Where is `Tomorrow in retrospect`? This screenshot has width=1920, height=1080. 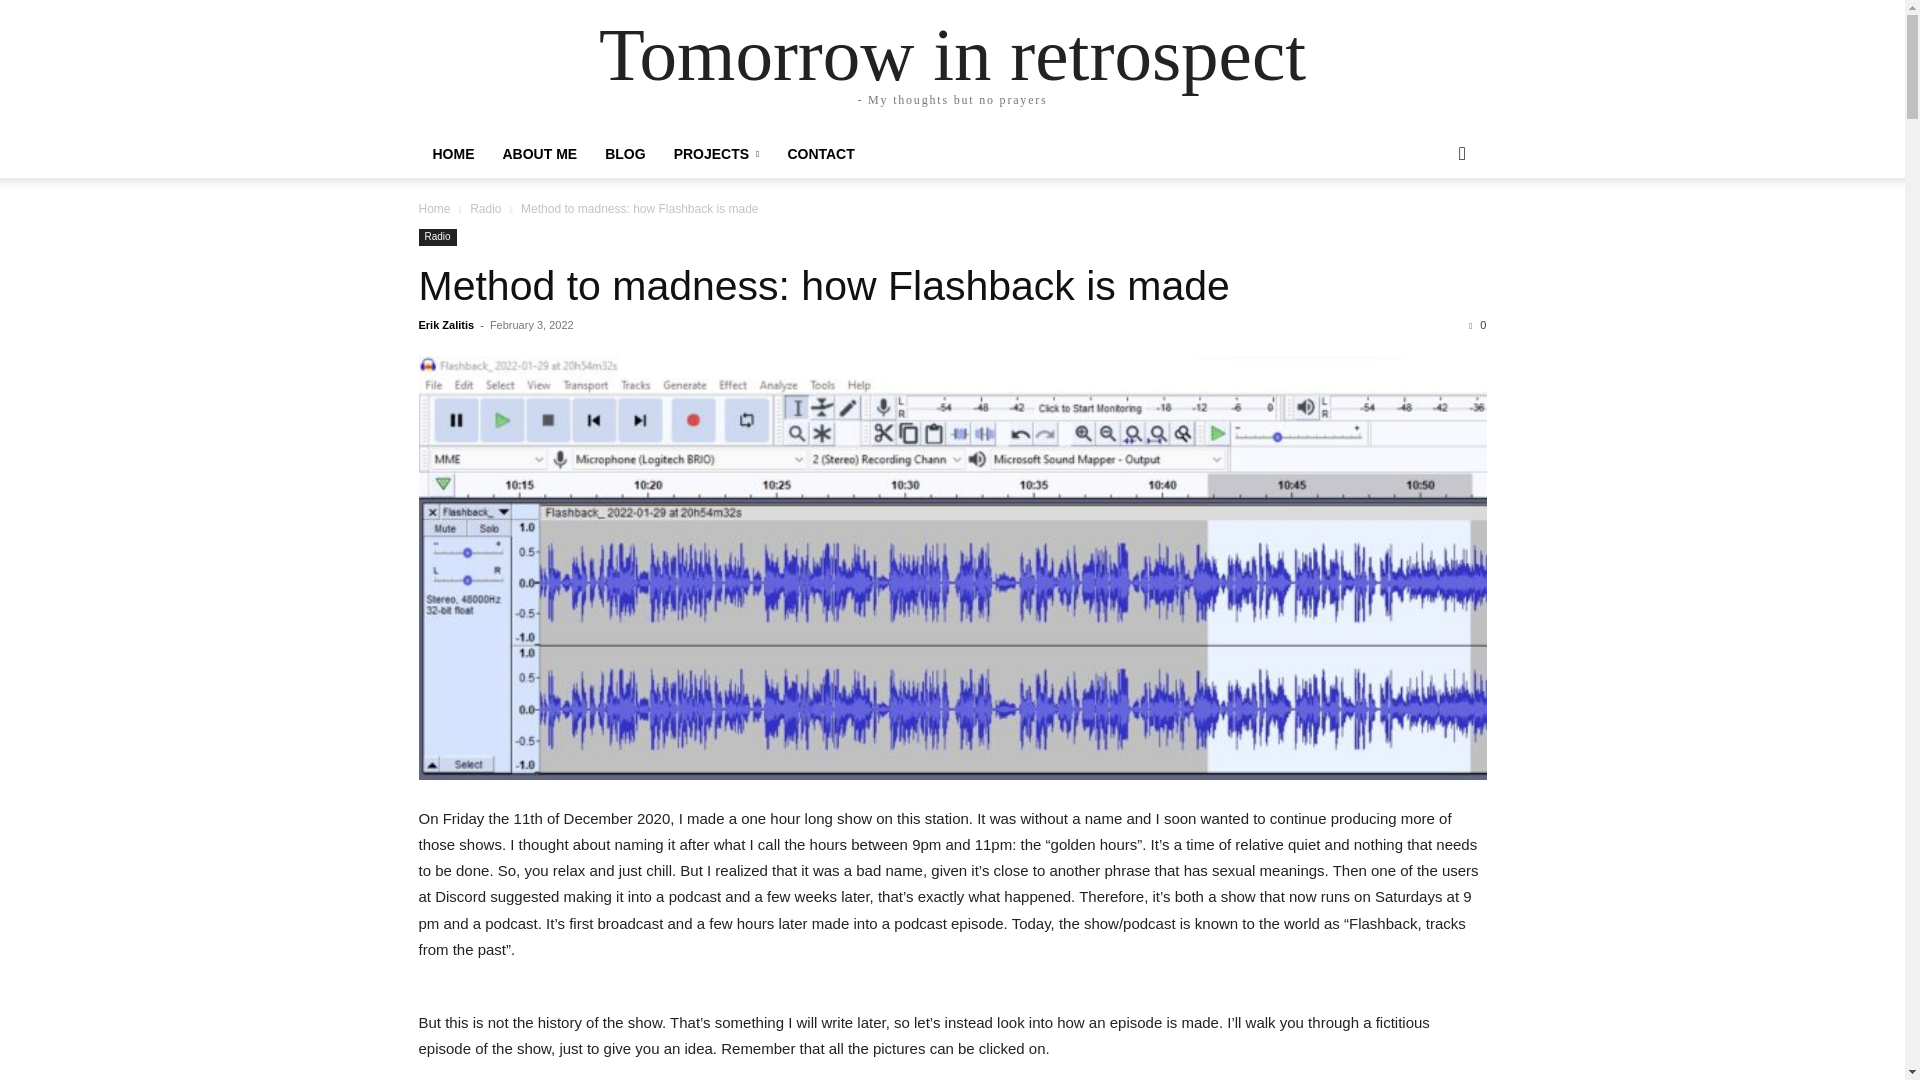
Tomorrow in retrospect is located at coordinates (952, 54).